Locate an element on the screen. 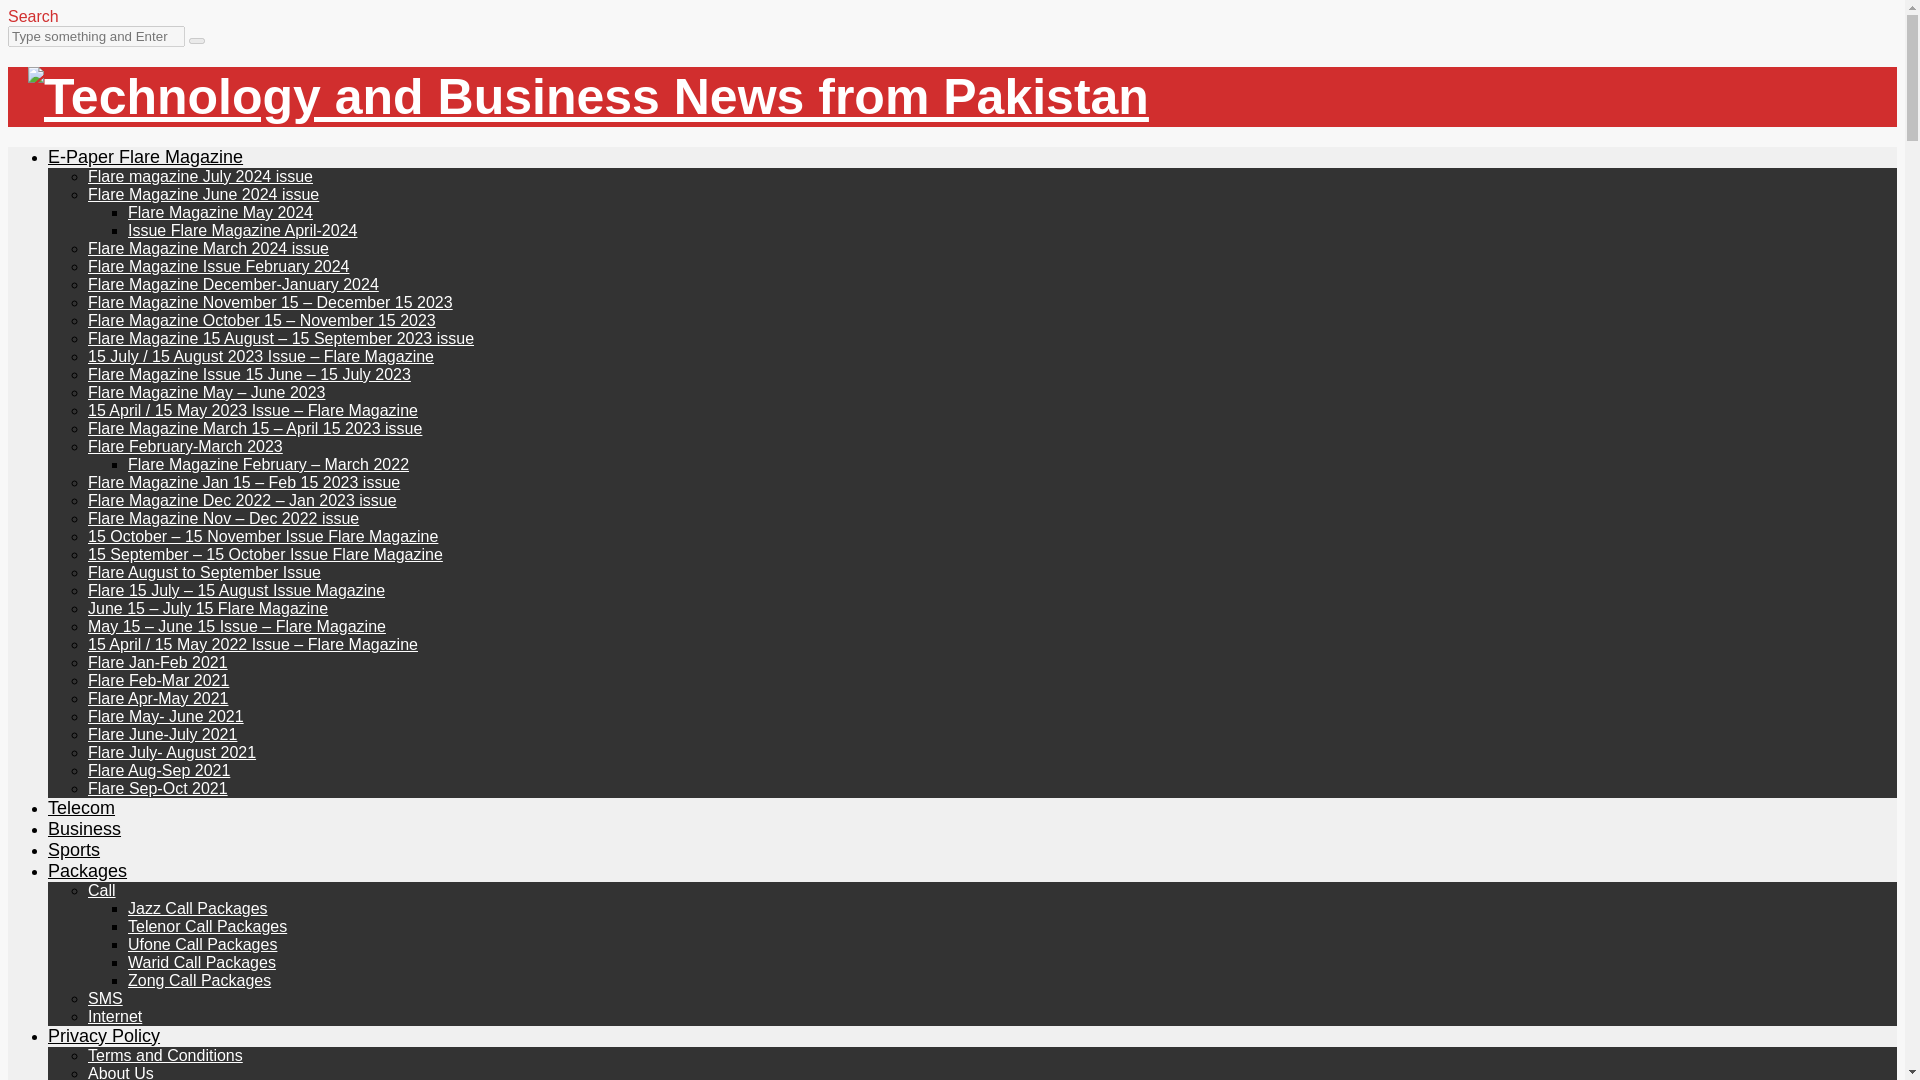  Flare Magazine December-January 2024 is located at coordinates (233, 284).